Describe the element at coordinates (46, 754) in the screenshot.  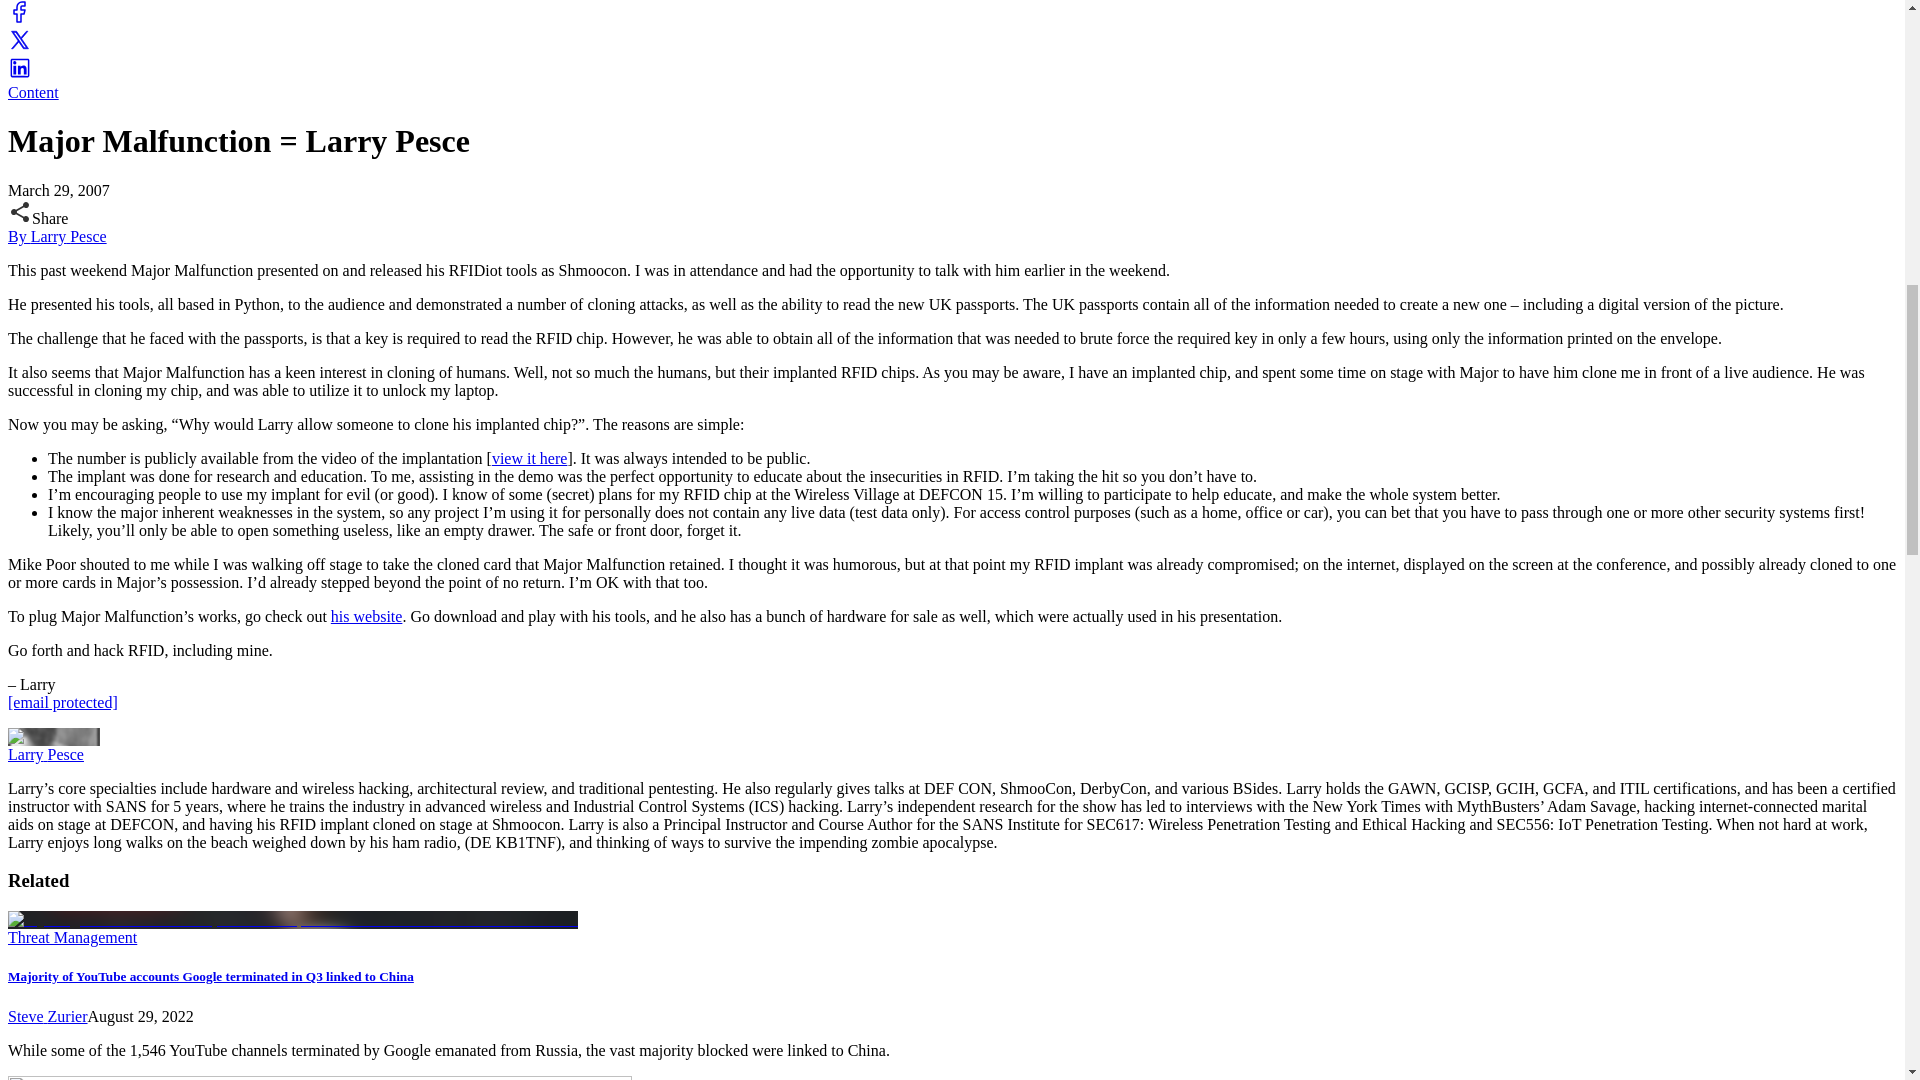
I see `Larry Pesce` at that location.